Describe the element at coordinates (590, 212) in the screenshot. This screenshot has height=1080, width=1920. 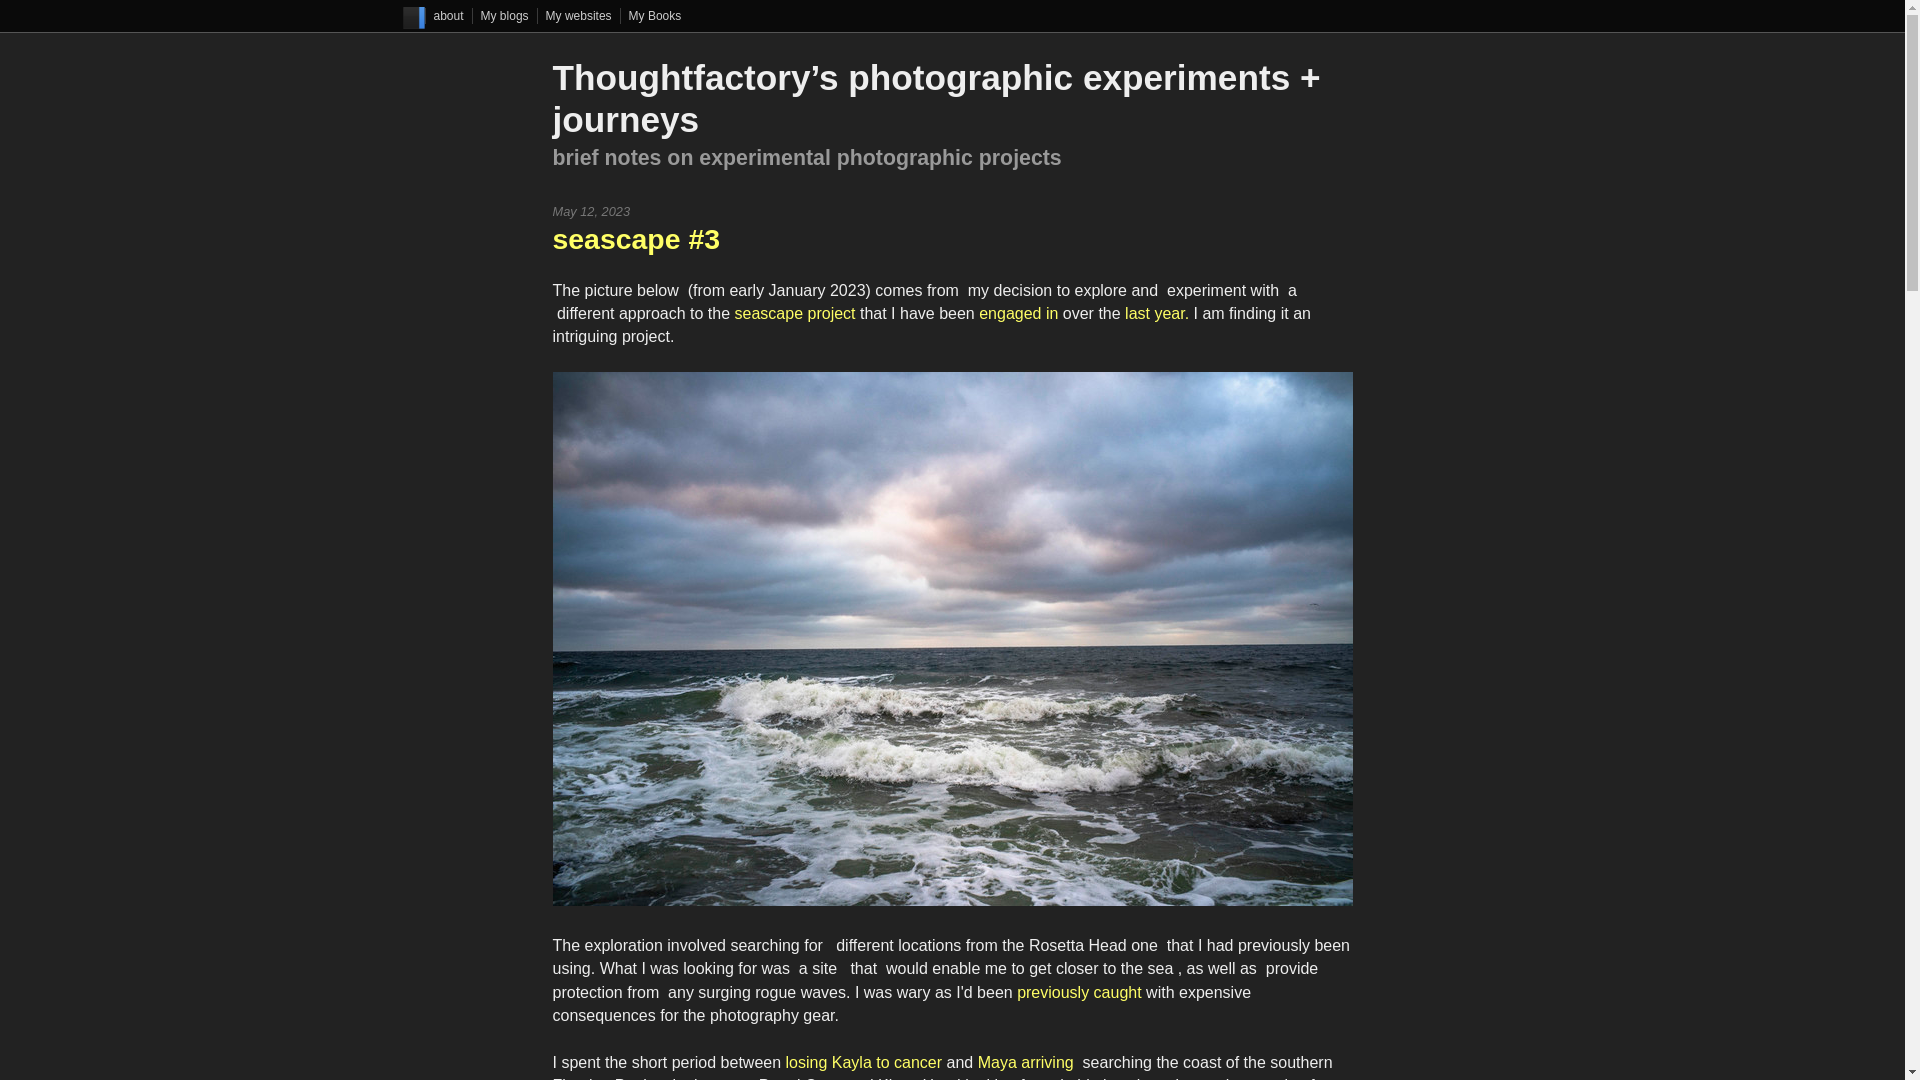
I see `May 12, 2023` at that location.